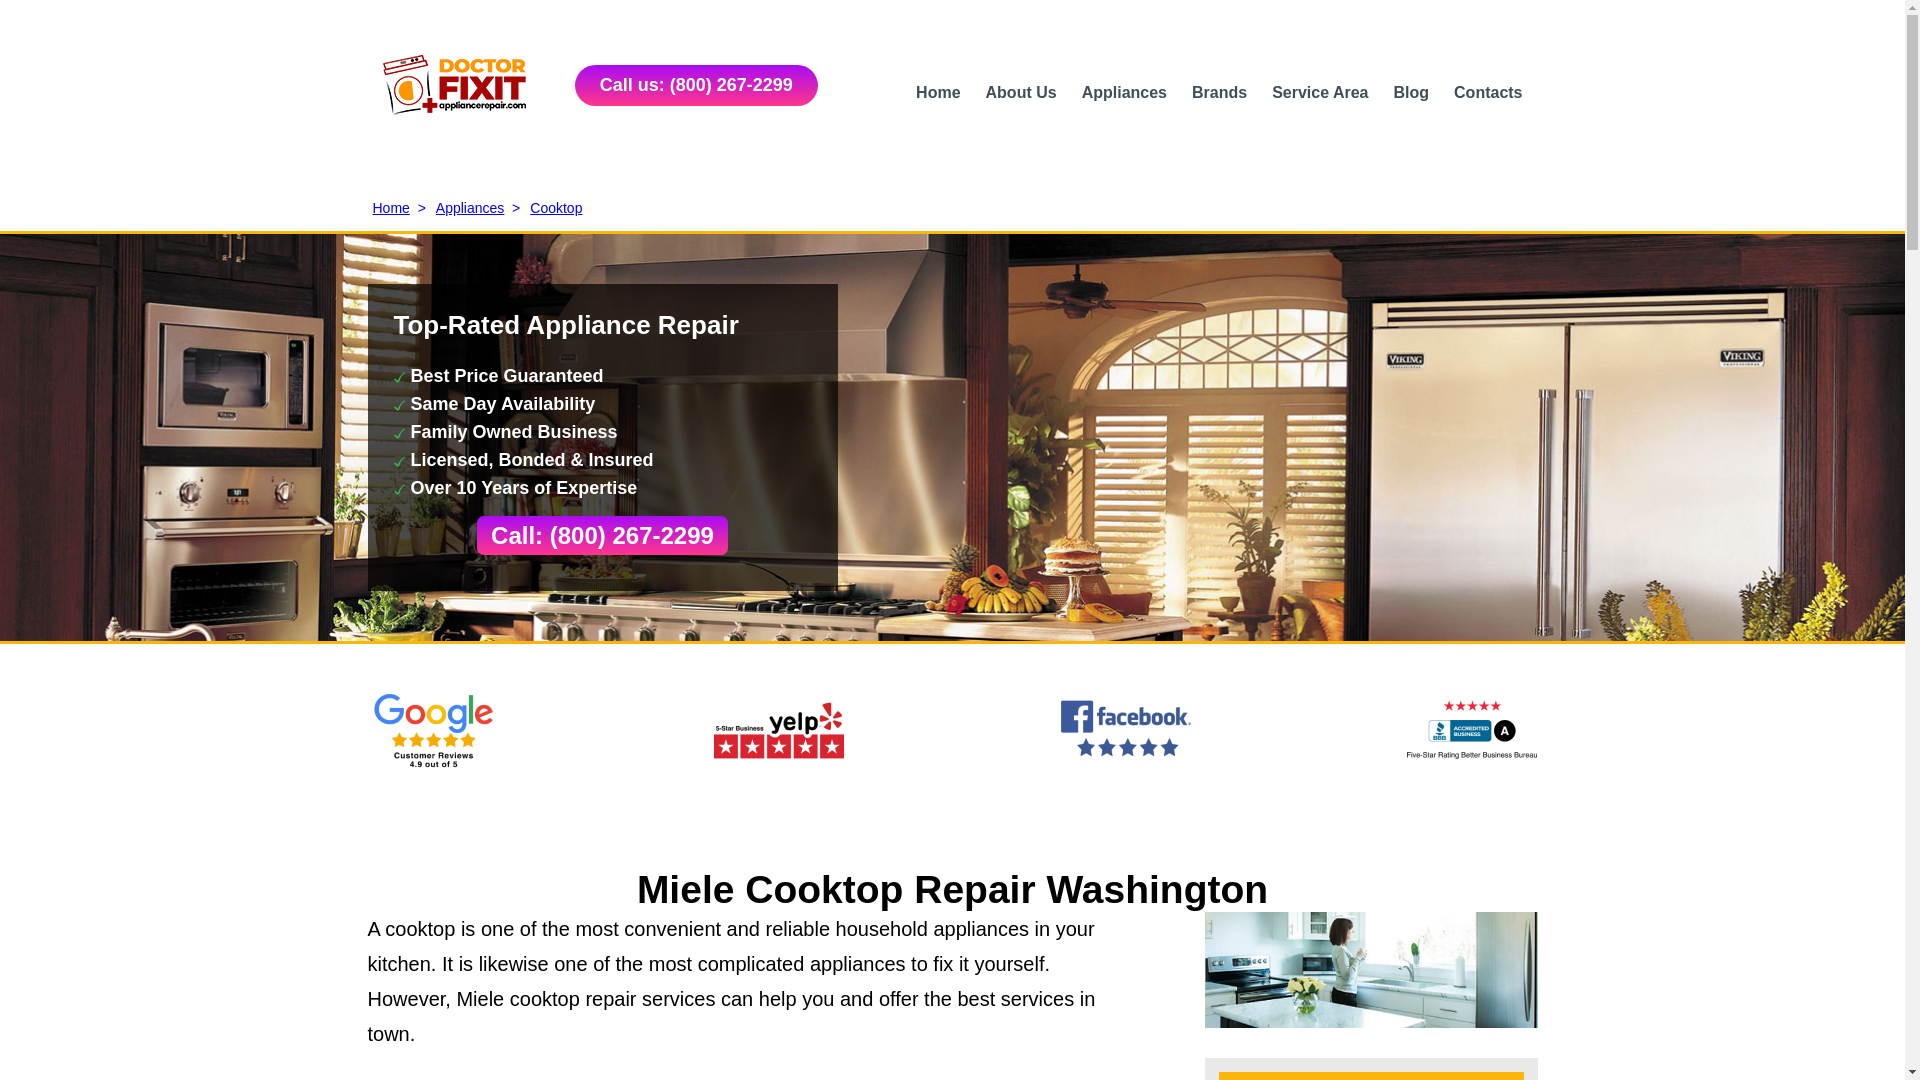 This screenshot has width=1920, height=1080. What do you see at coordinates (938, 92) in the screenshot?
I see `Home` at bounding box center [938, 92].